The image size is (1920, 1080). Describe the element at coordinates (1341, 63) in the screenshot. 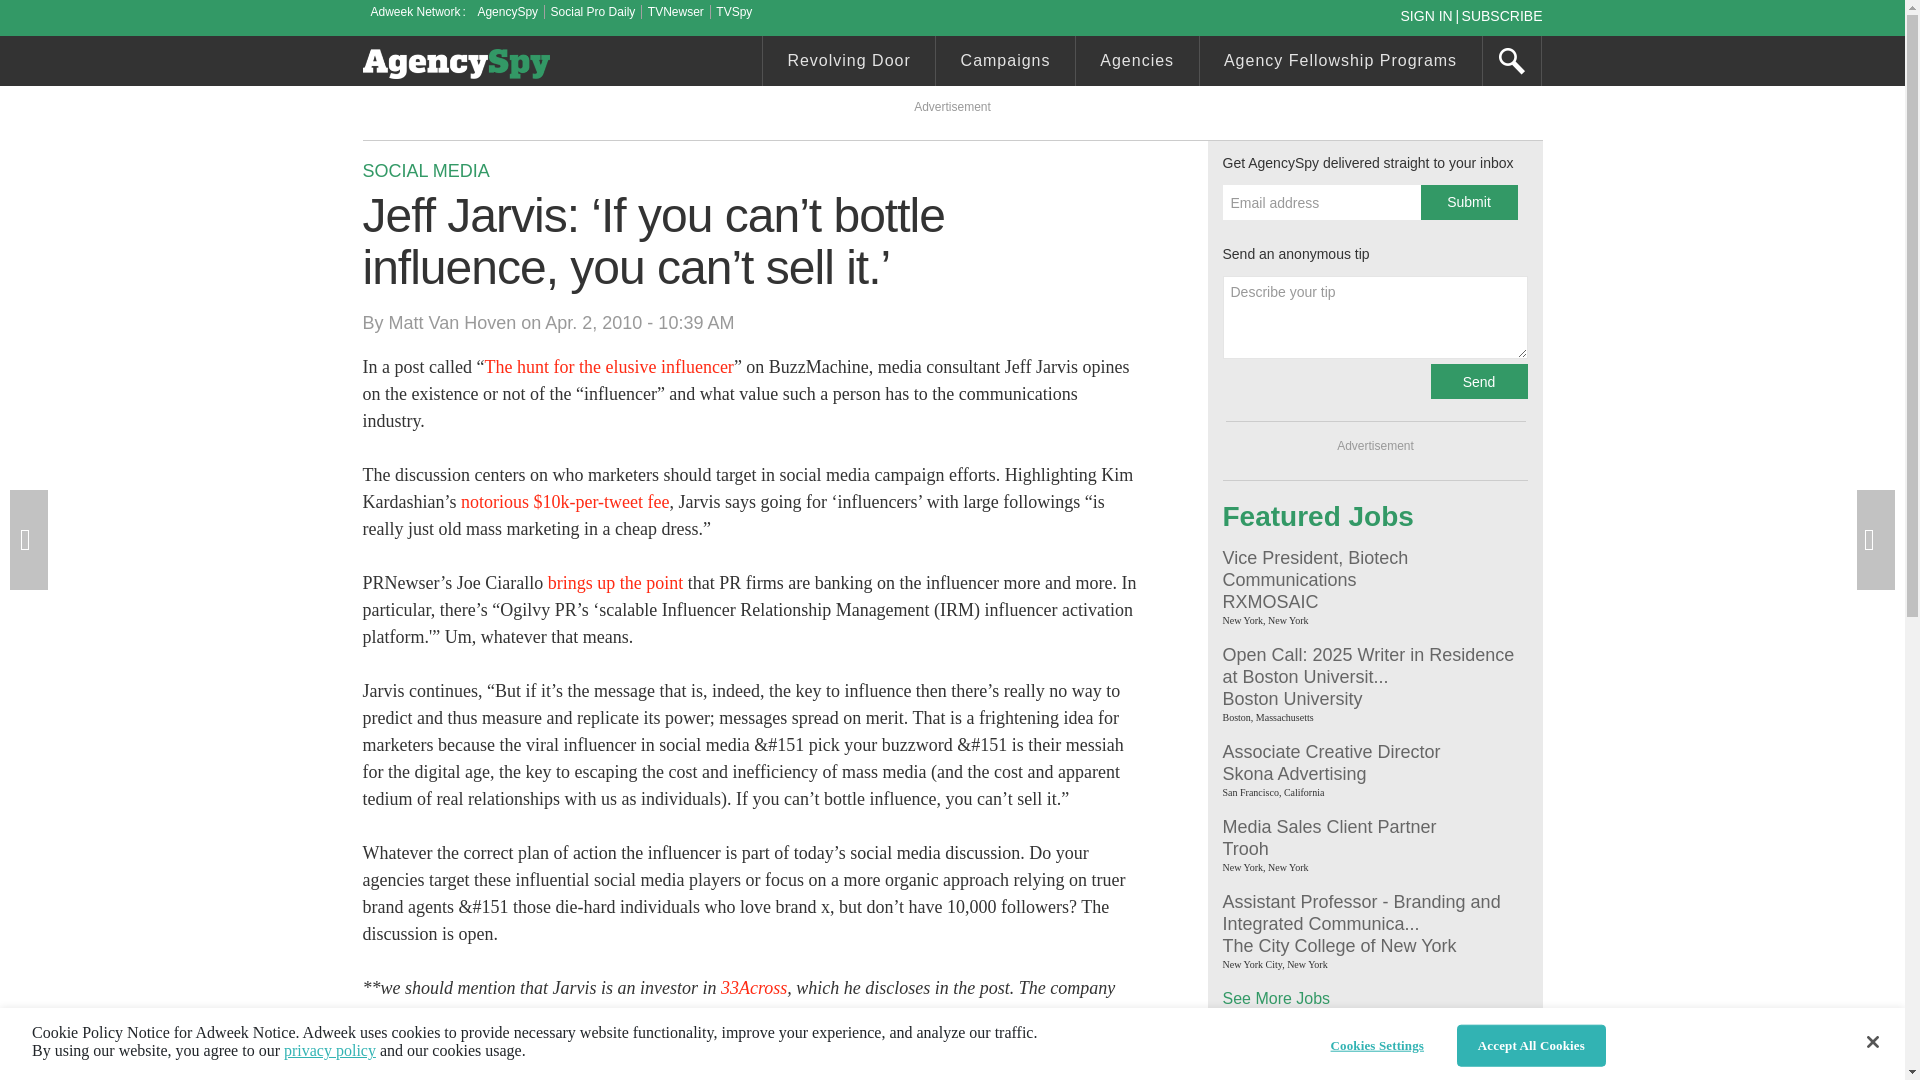

I see `Agency Fellowship Programs` at that location.